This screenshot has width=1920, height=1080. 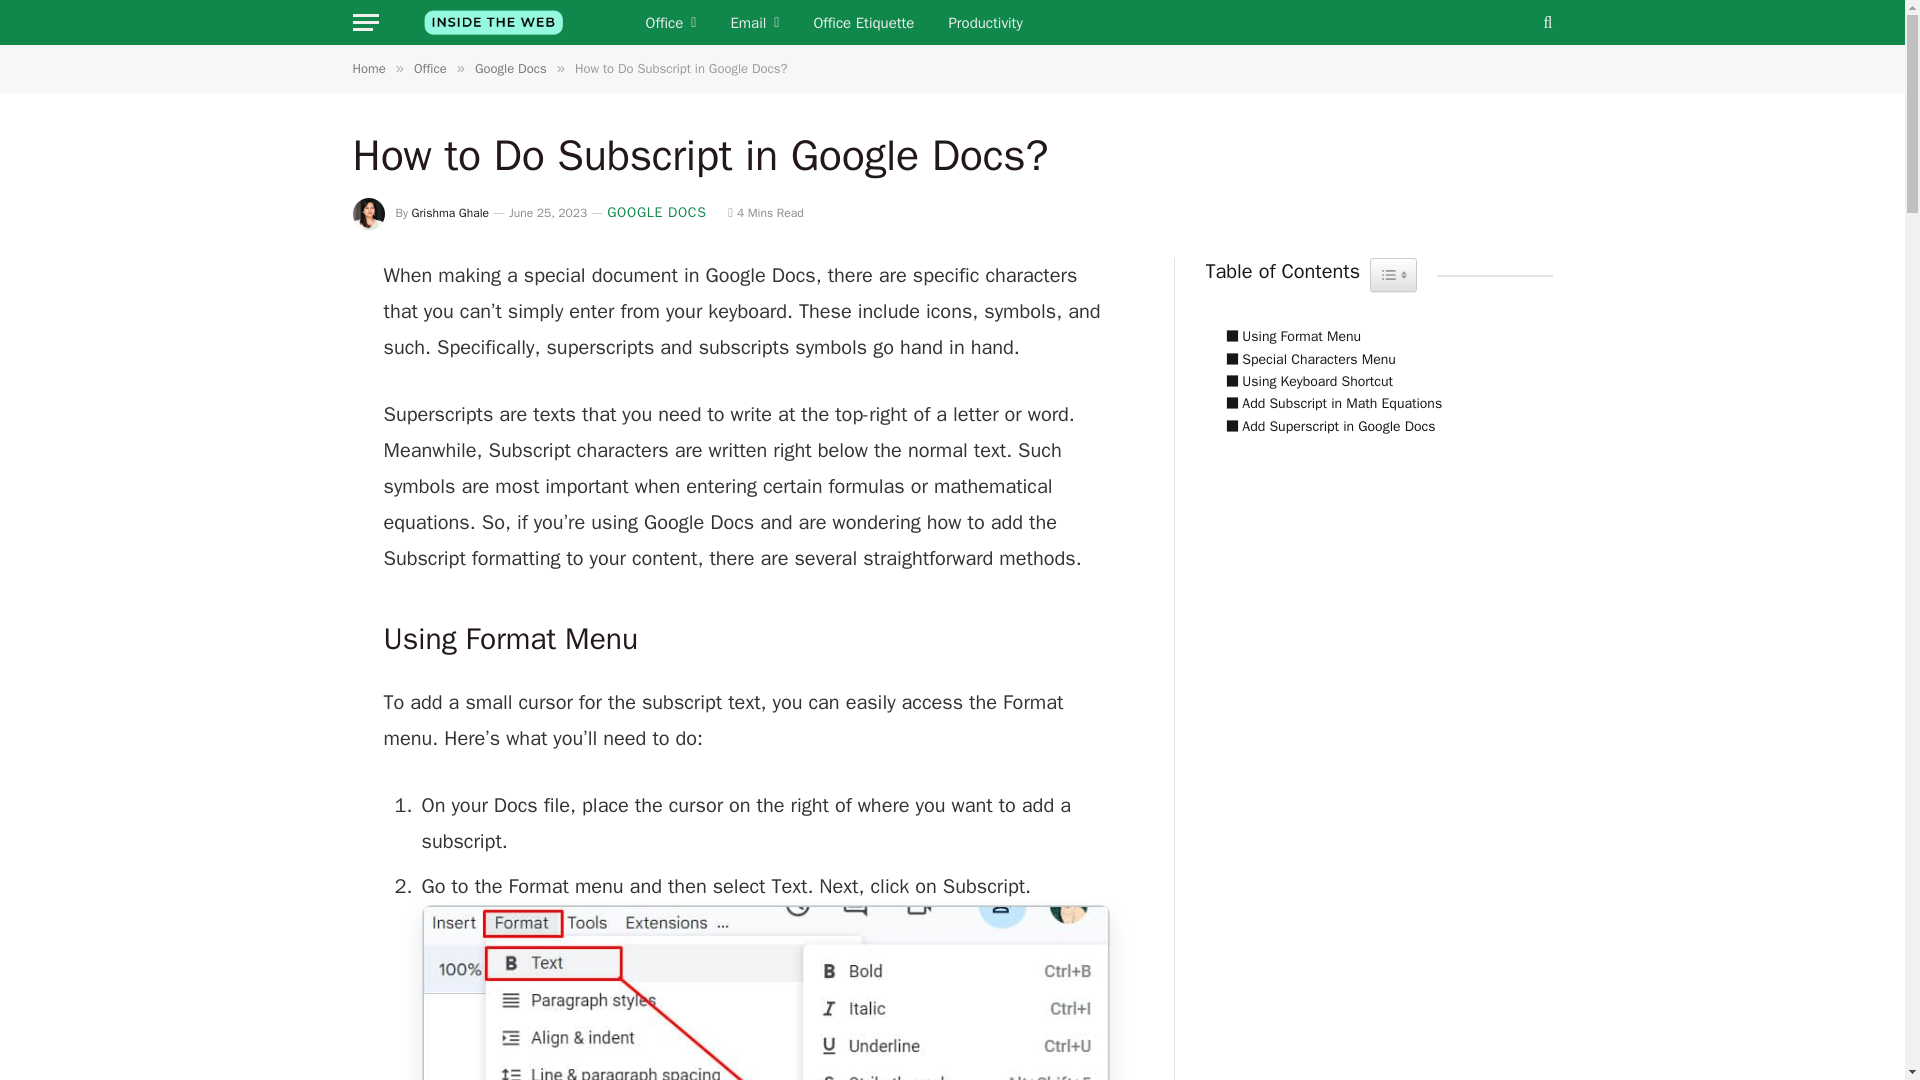 I want to click on Productivity, so click(x=984, y=22).